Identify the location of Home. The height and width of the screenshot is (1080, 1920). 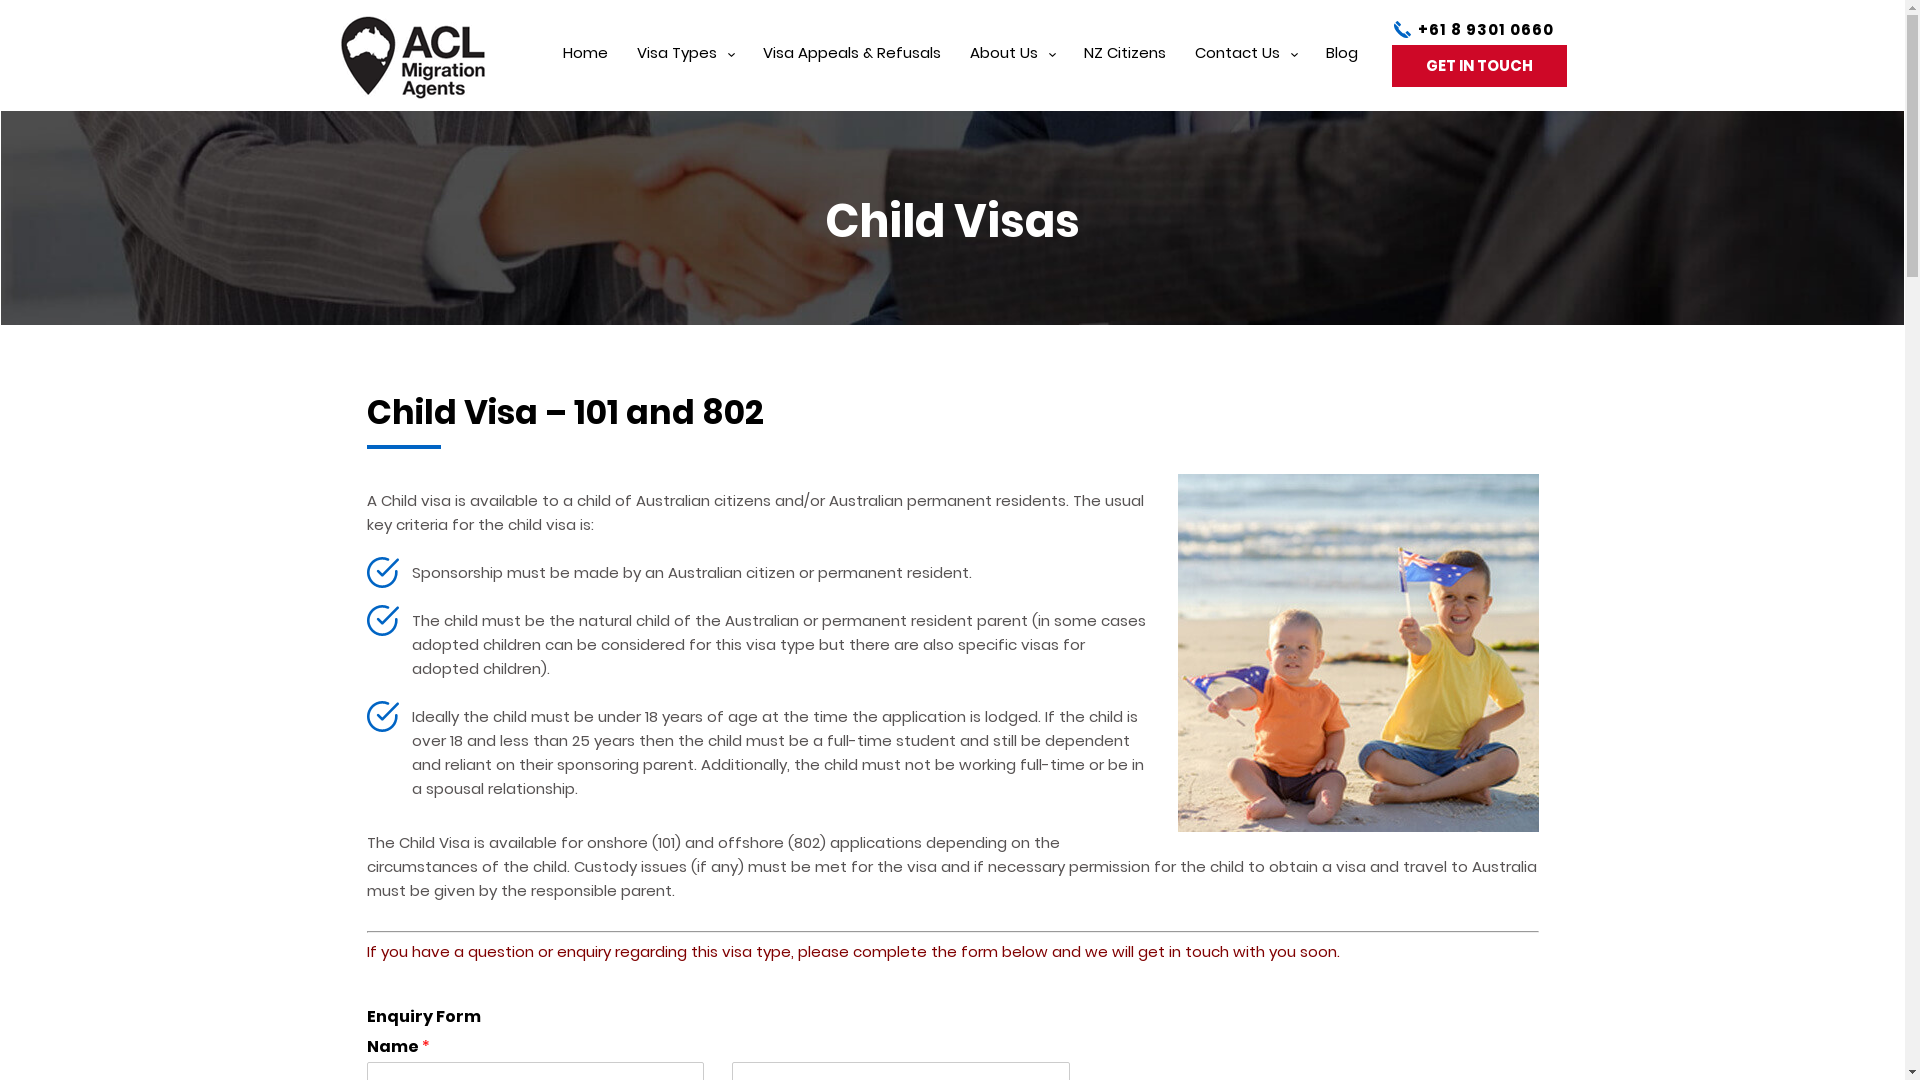
(586, 78).